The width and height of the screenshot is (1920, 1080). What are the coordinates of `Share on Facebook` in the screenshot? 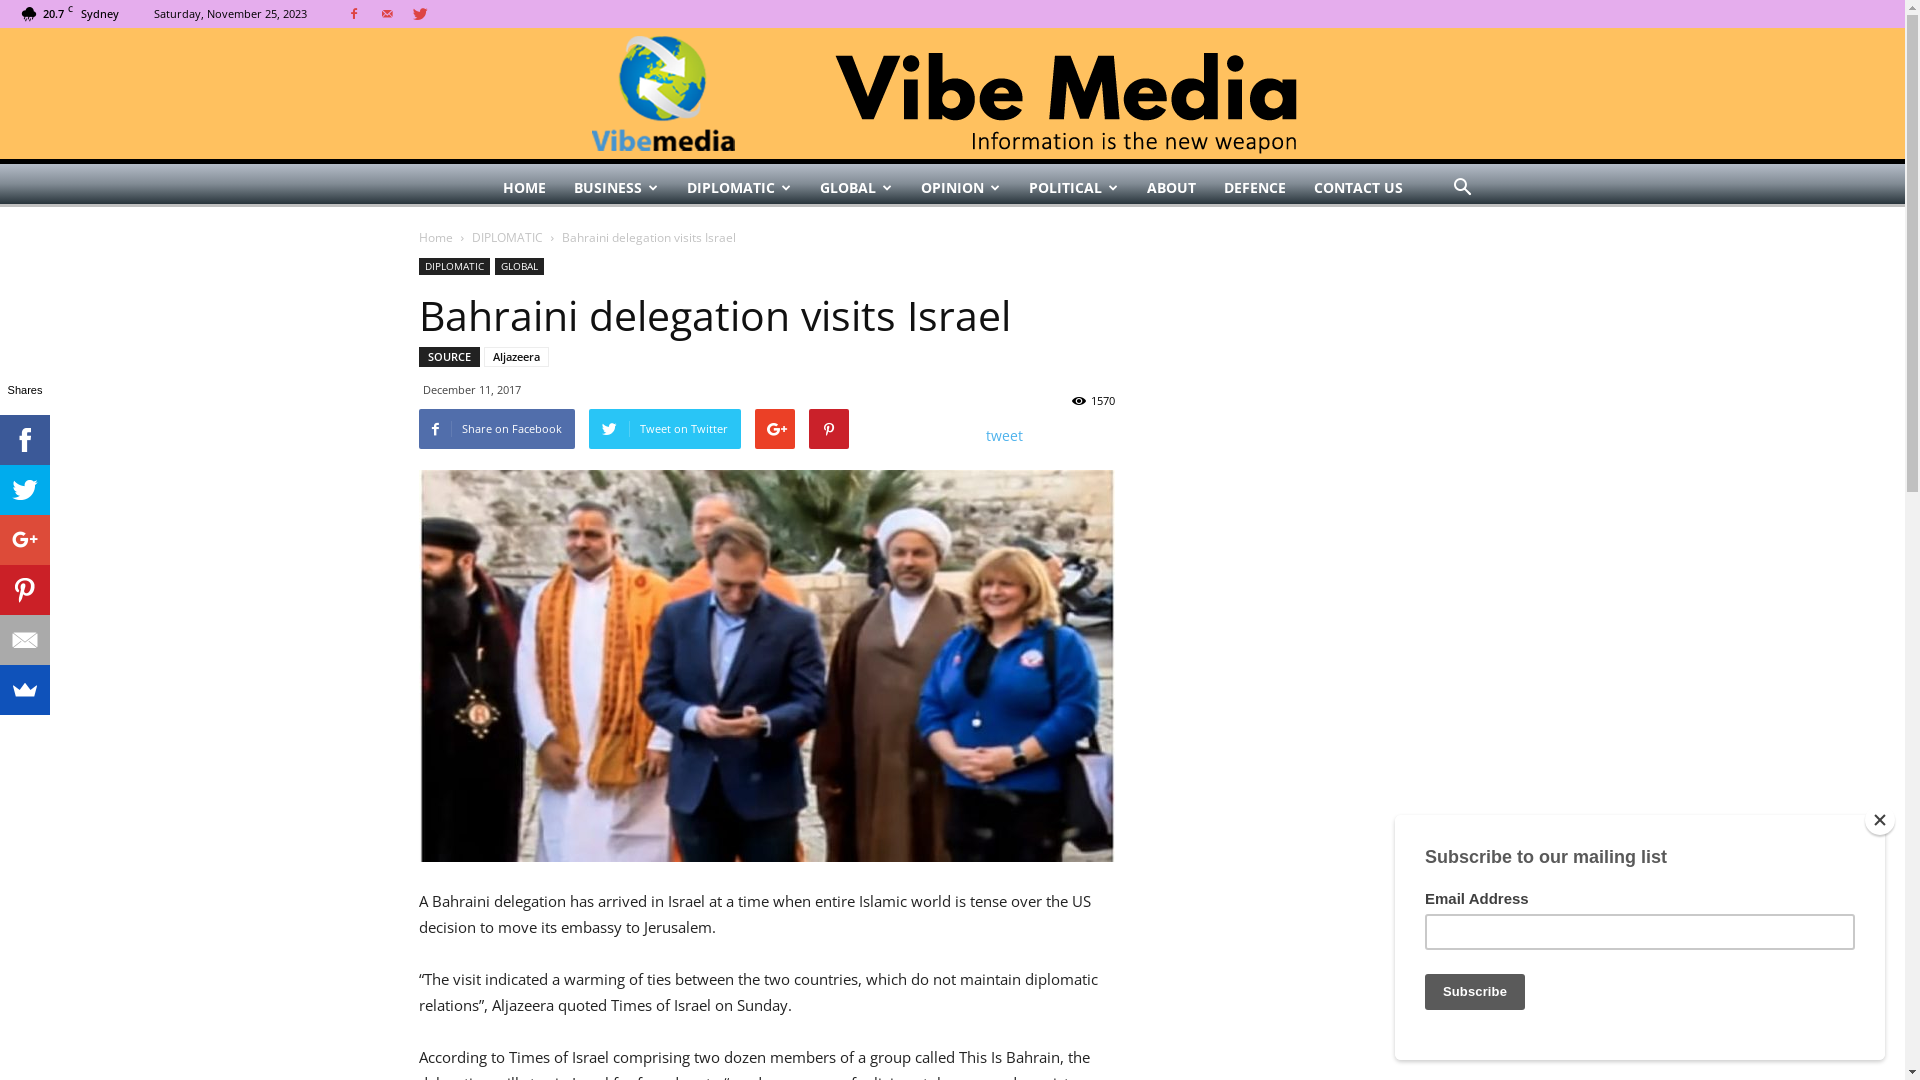 It's located at (496, 429).